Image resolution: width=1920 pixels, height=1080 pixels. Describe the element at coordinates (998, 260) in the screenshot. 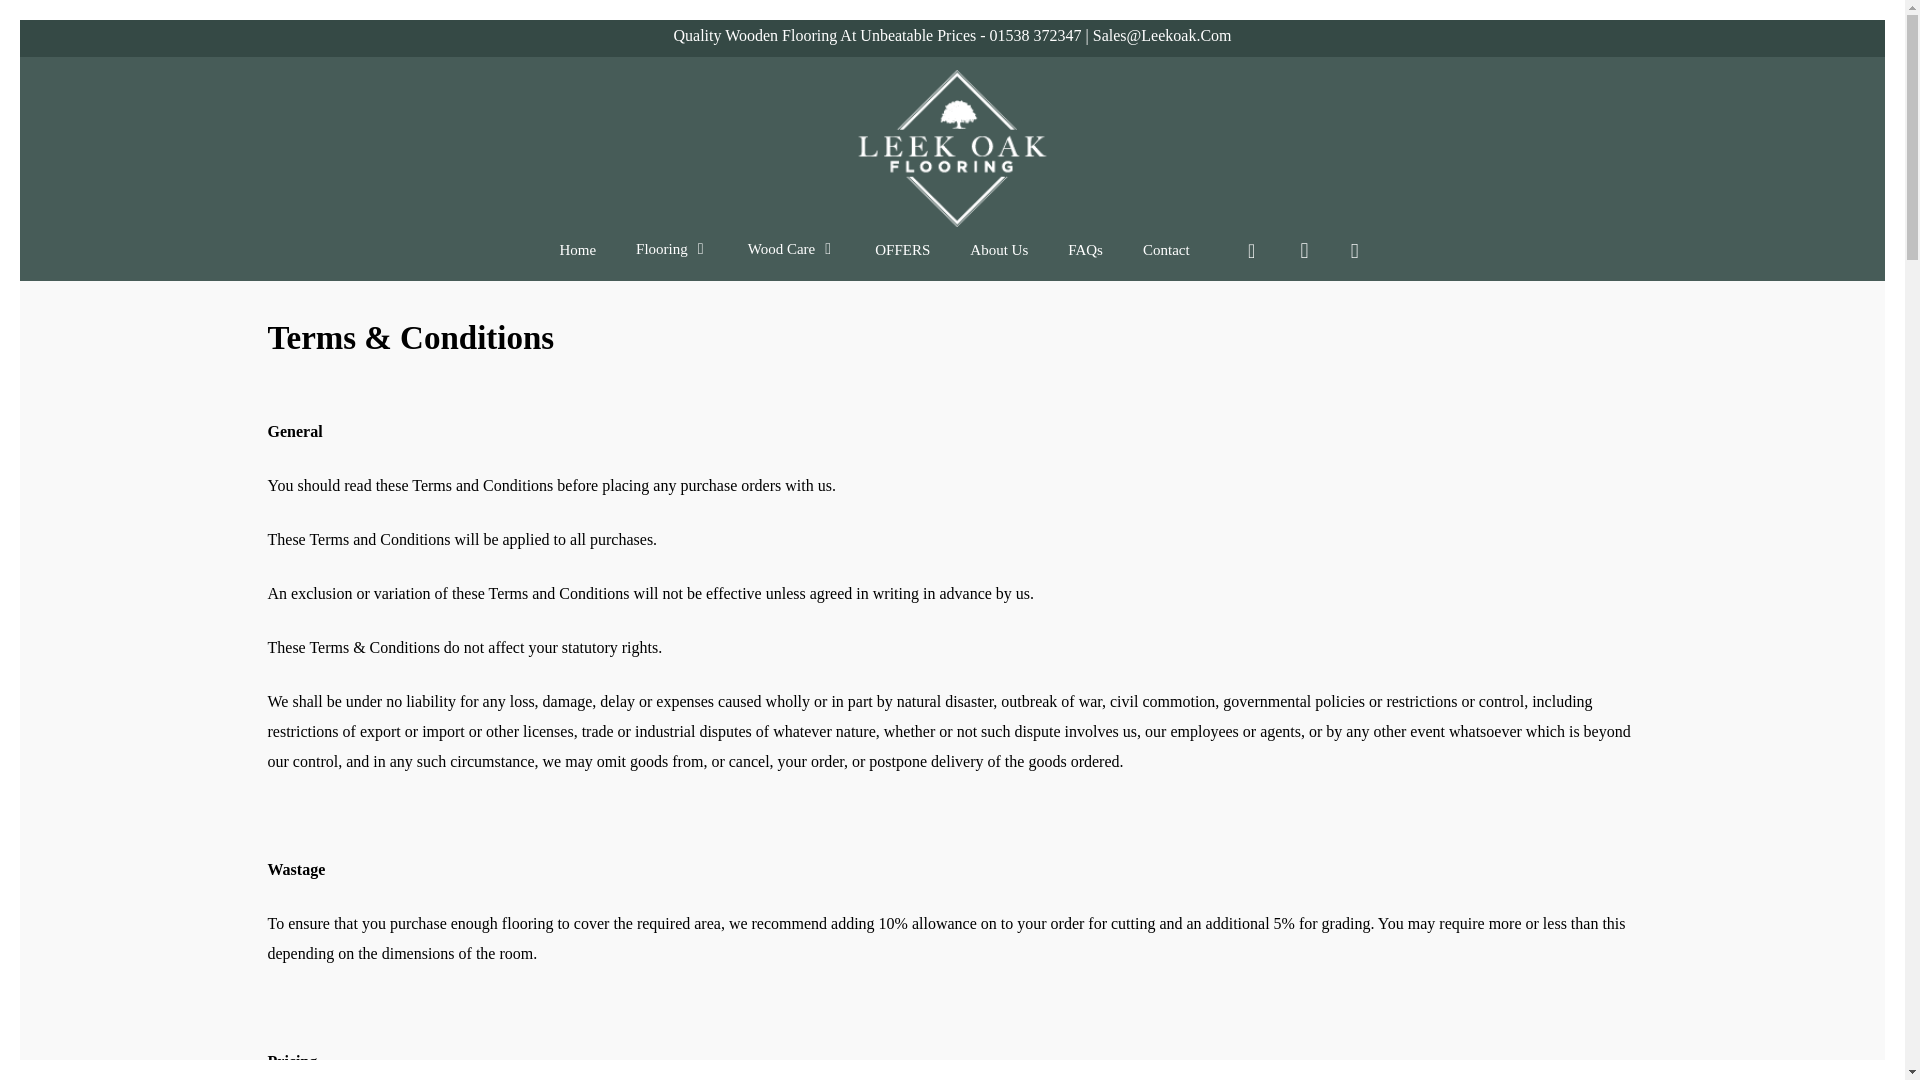

I see `About Us` at that location.